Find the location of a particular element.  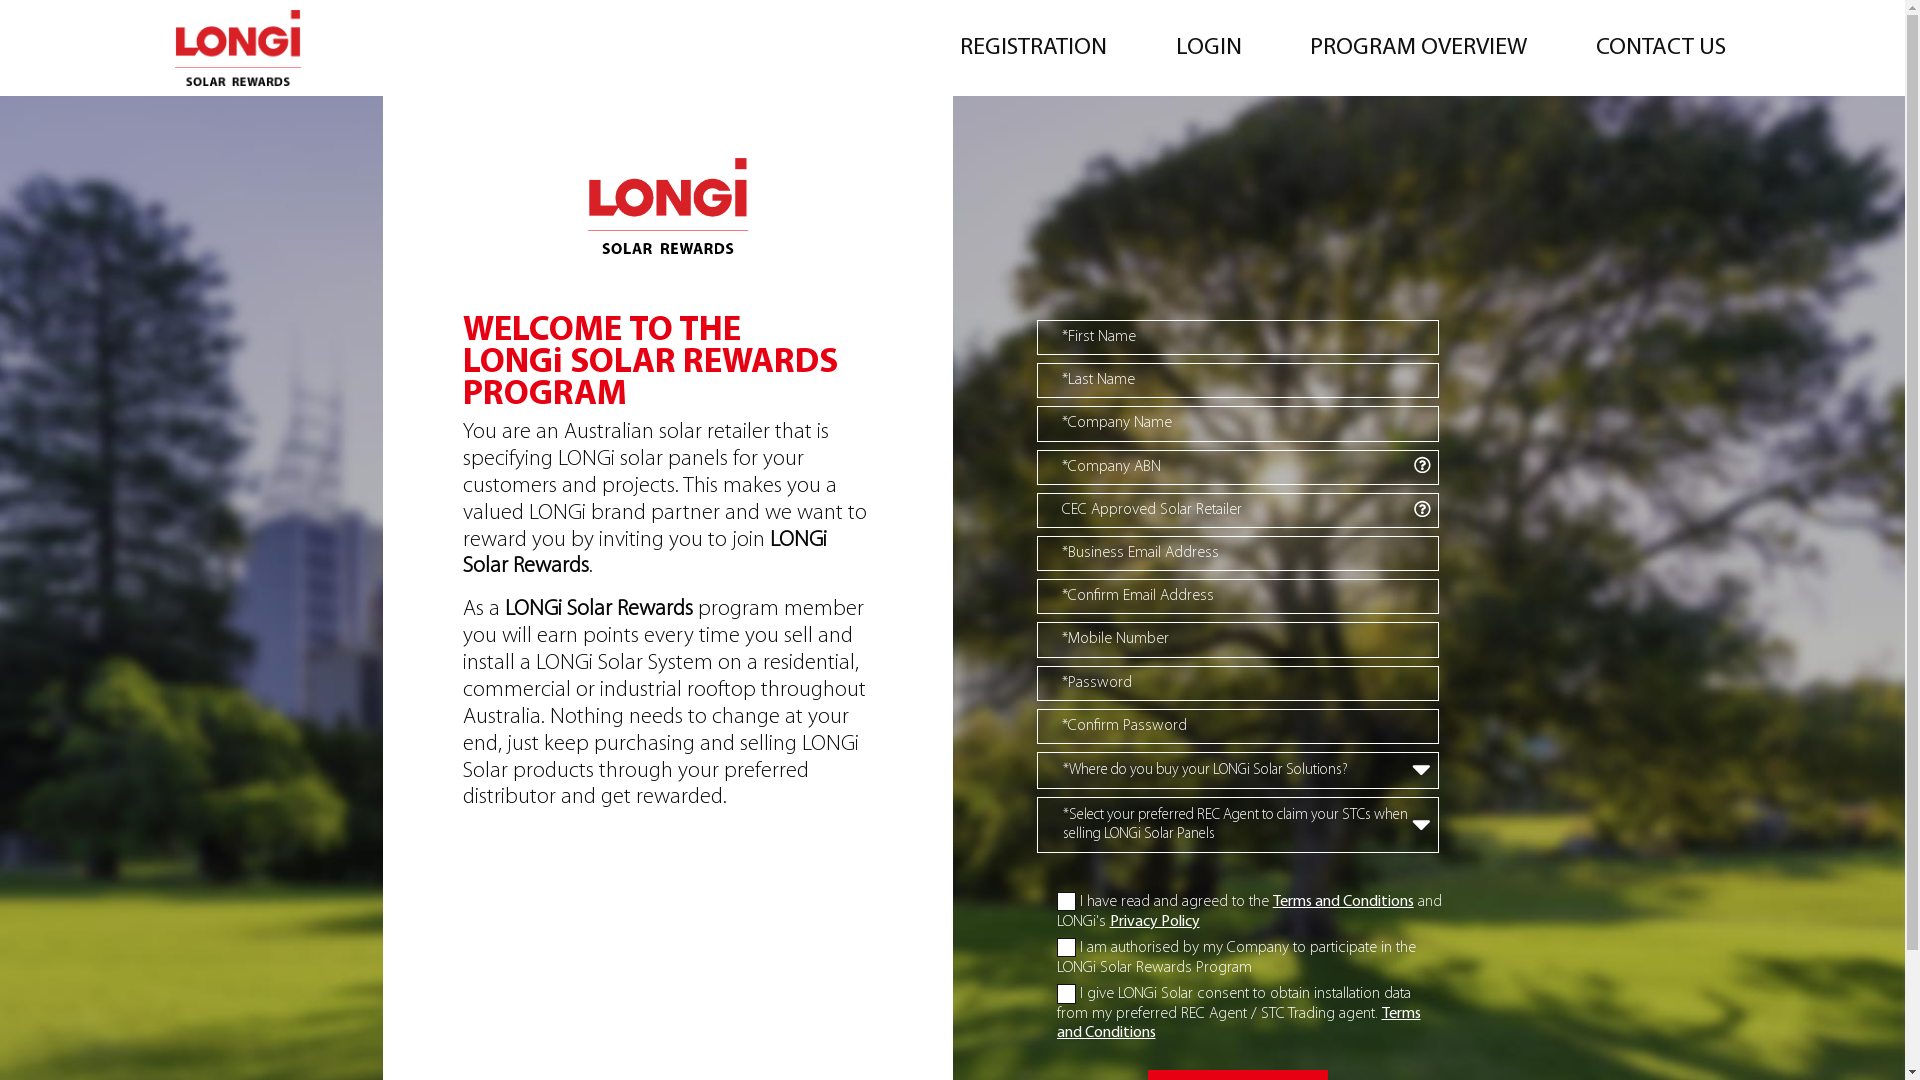

Terms and Conditions is located at coordinates (1344, 902).